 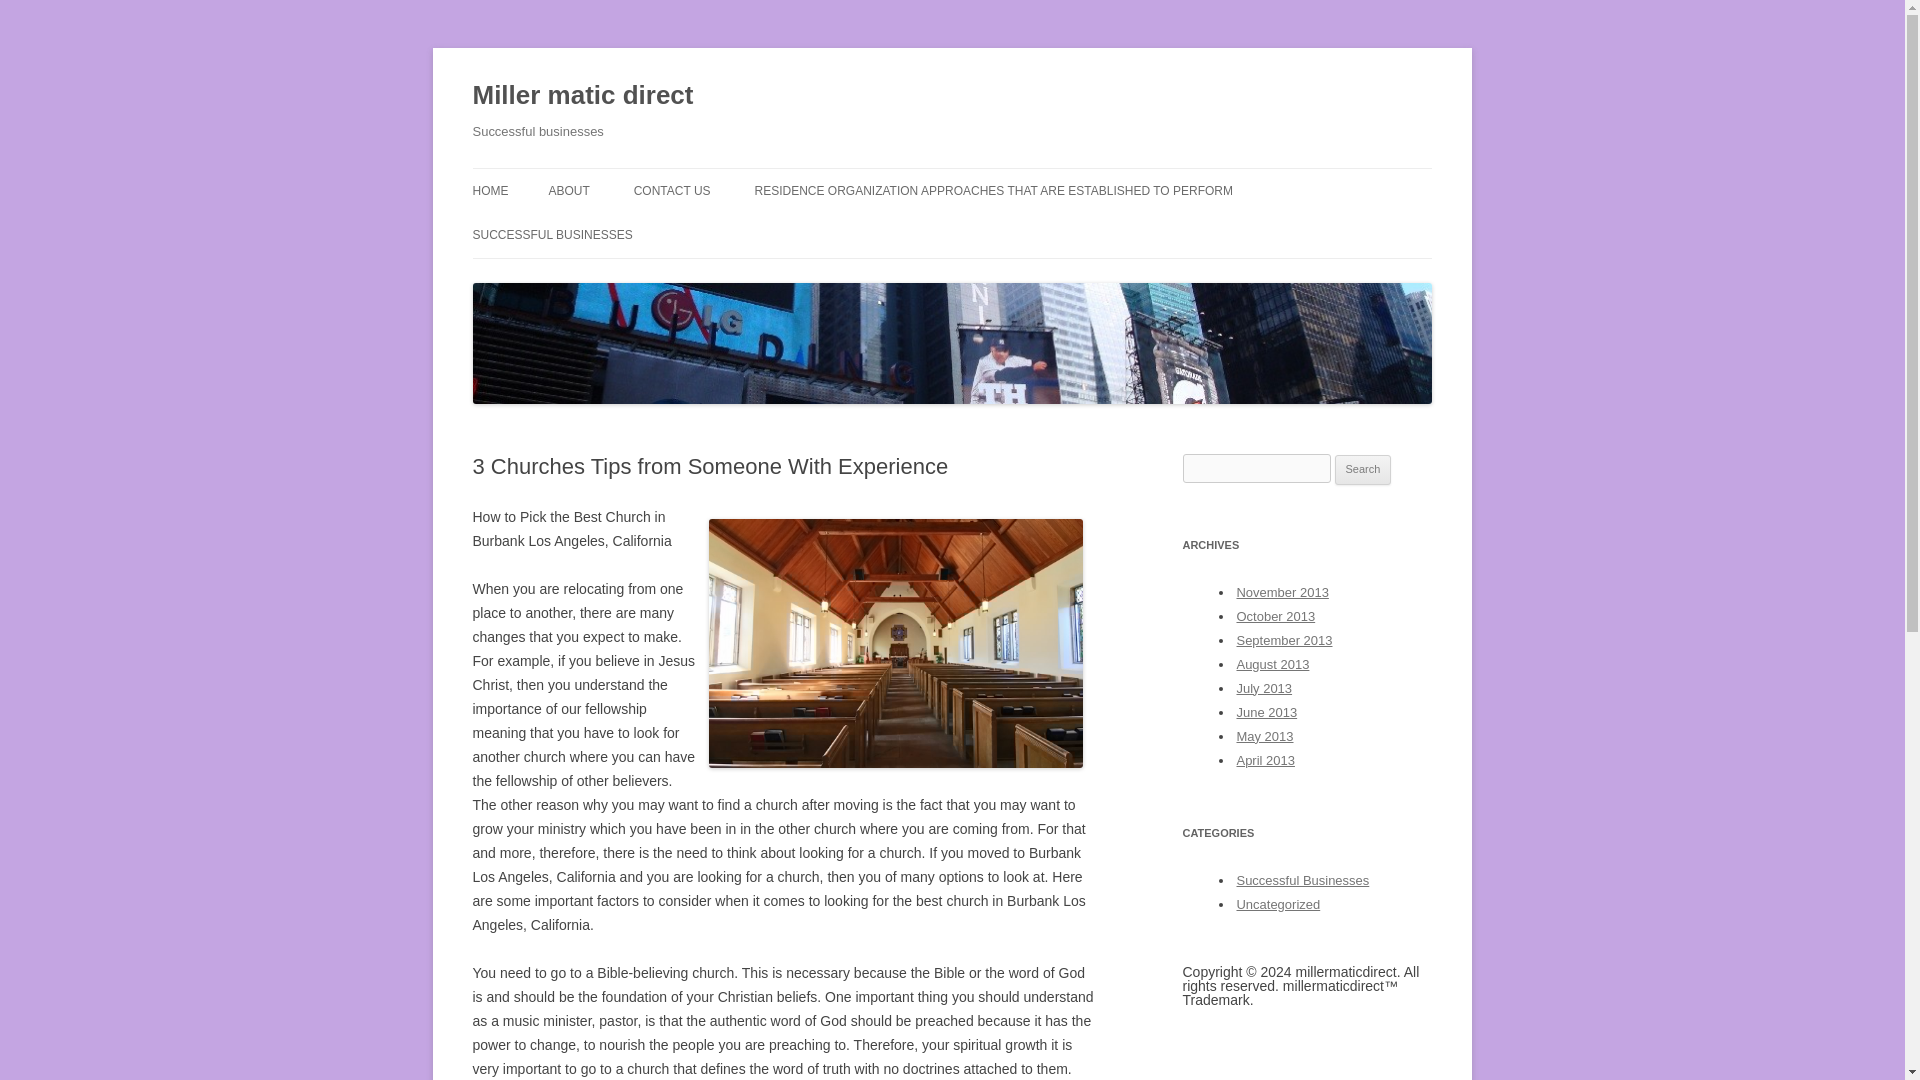 What do you see at coordinates (1272, 664) in the screenshot?
I see `August 2013` at bounding box center [1272, 664].